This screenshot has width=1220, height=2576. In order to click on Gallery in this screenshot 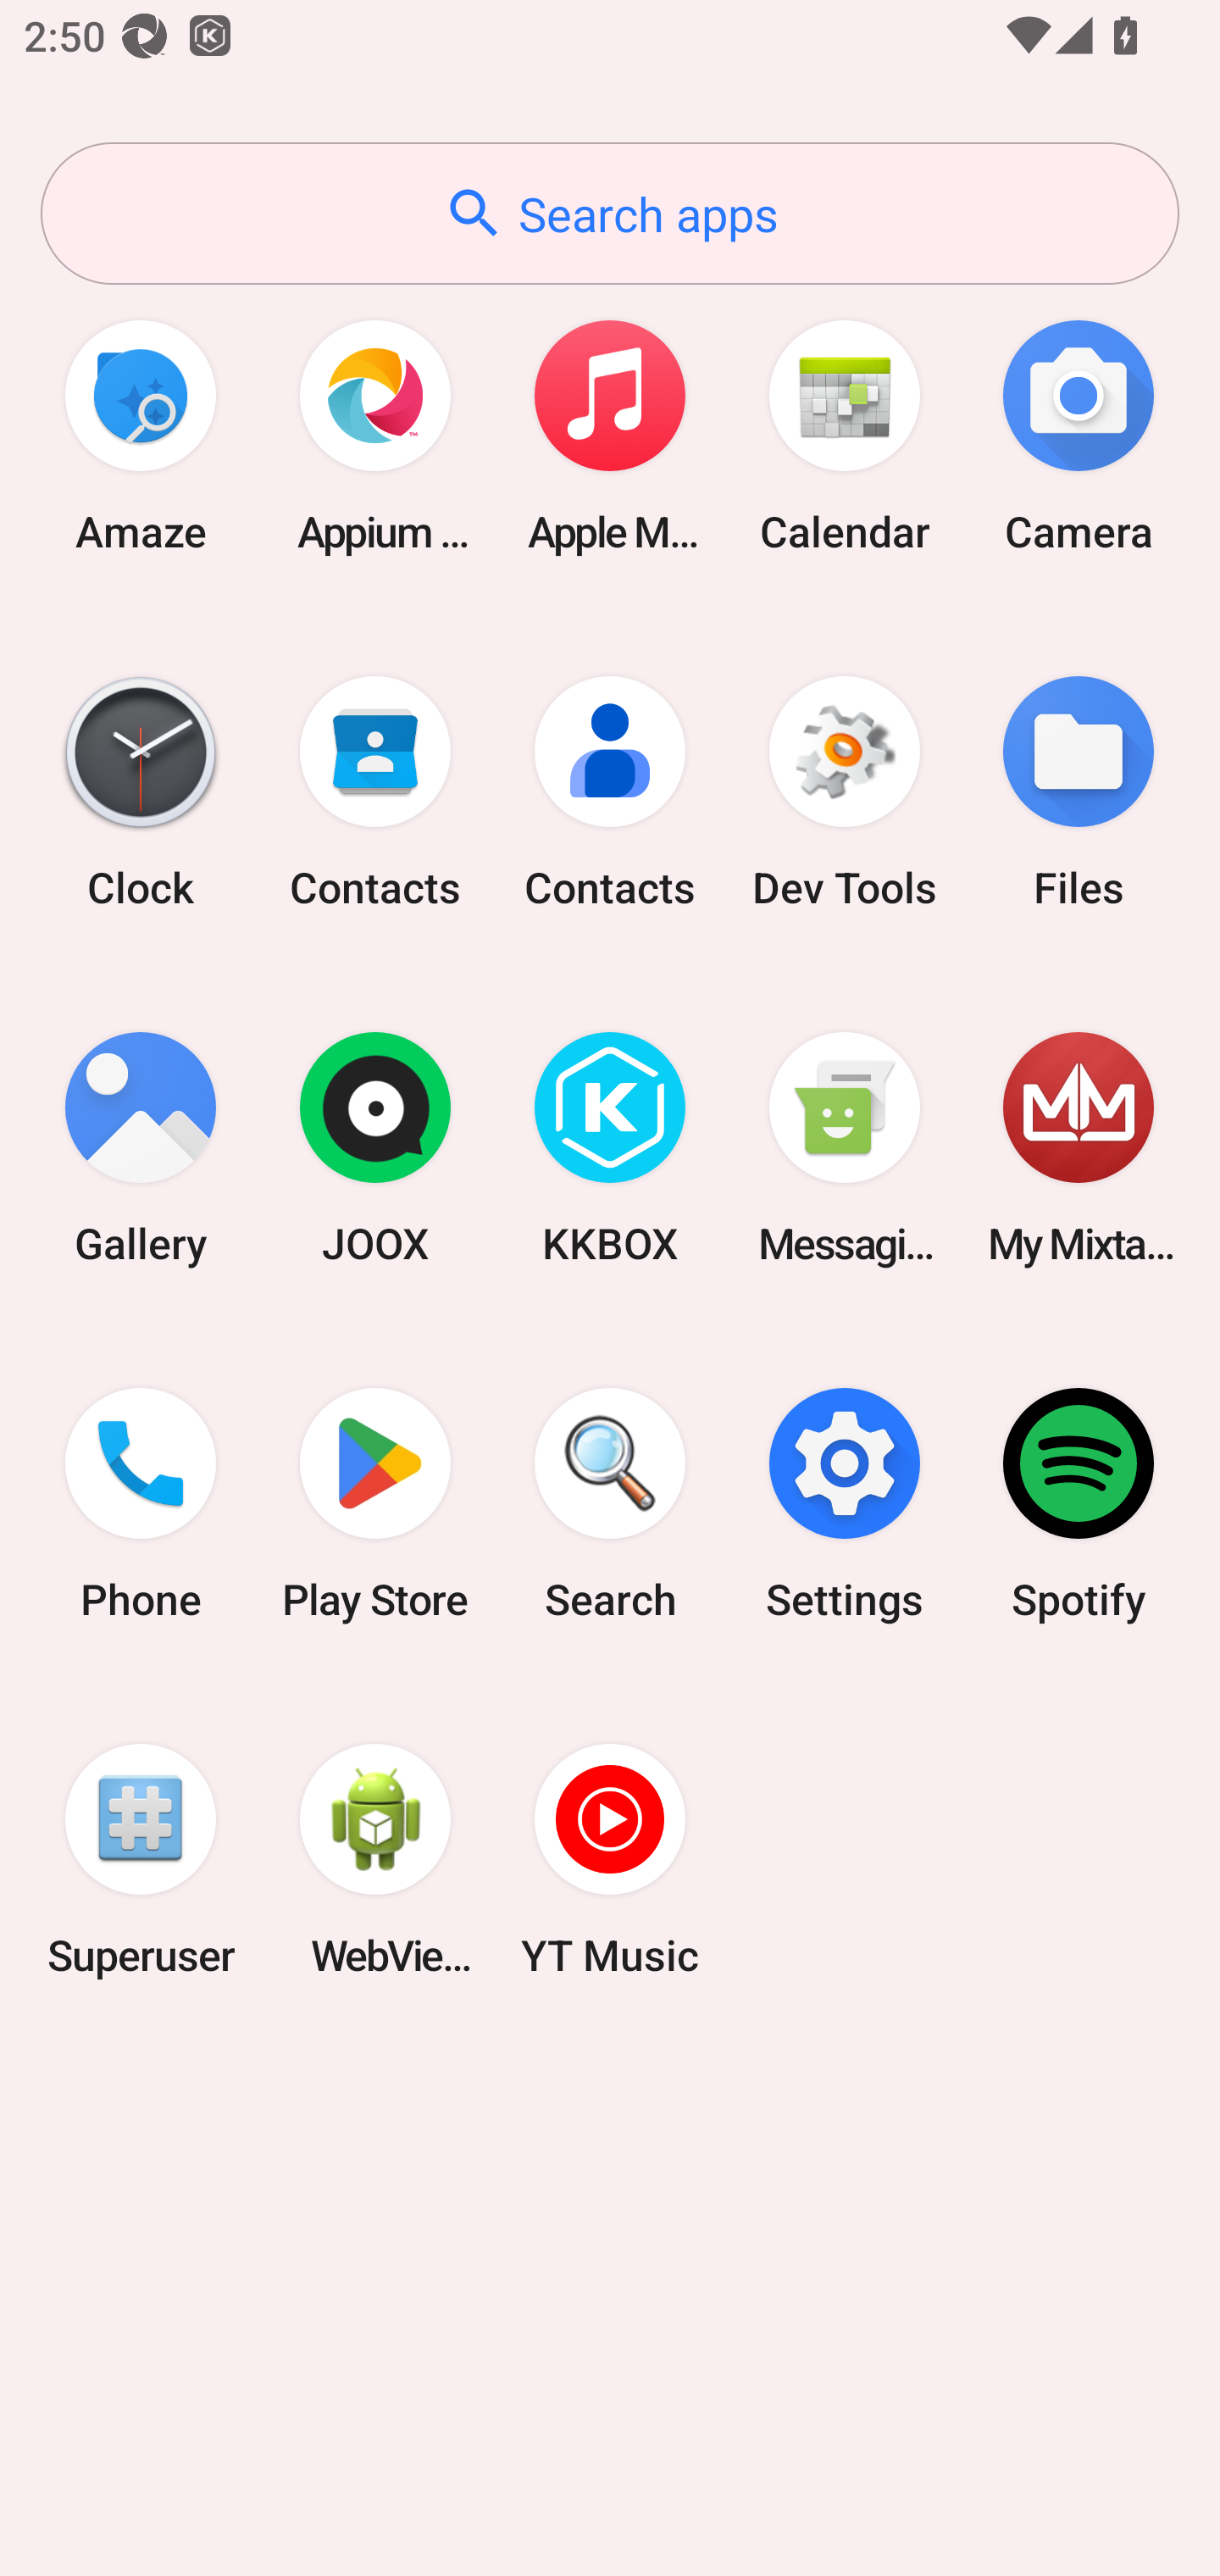, I will do `click(141, 1149)`.